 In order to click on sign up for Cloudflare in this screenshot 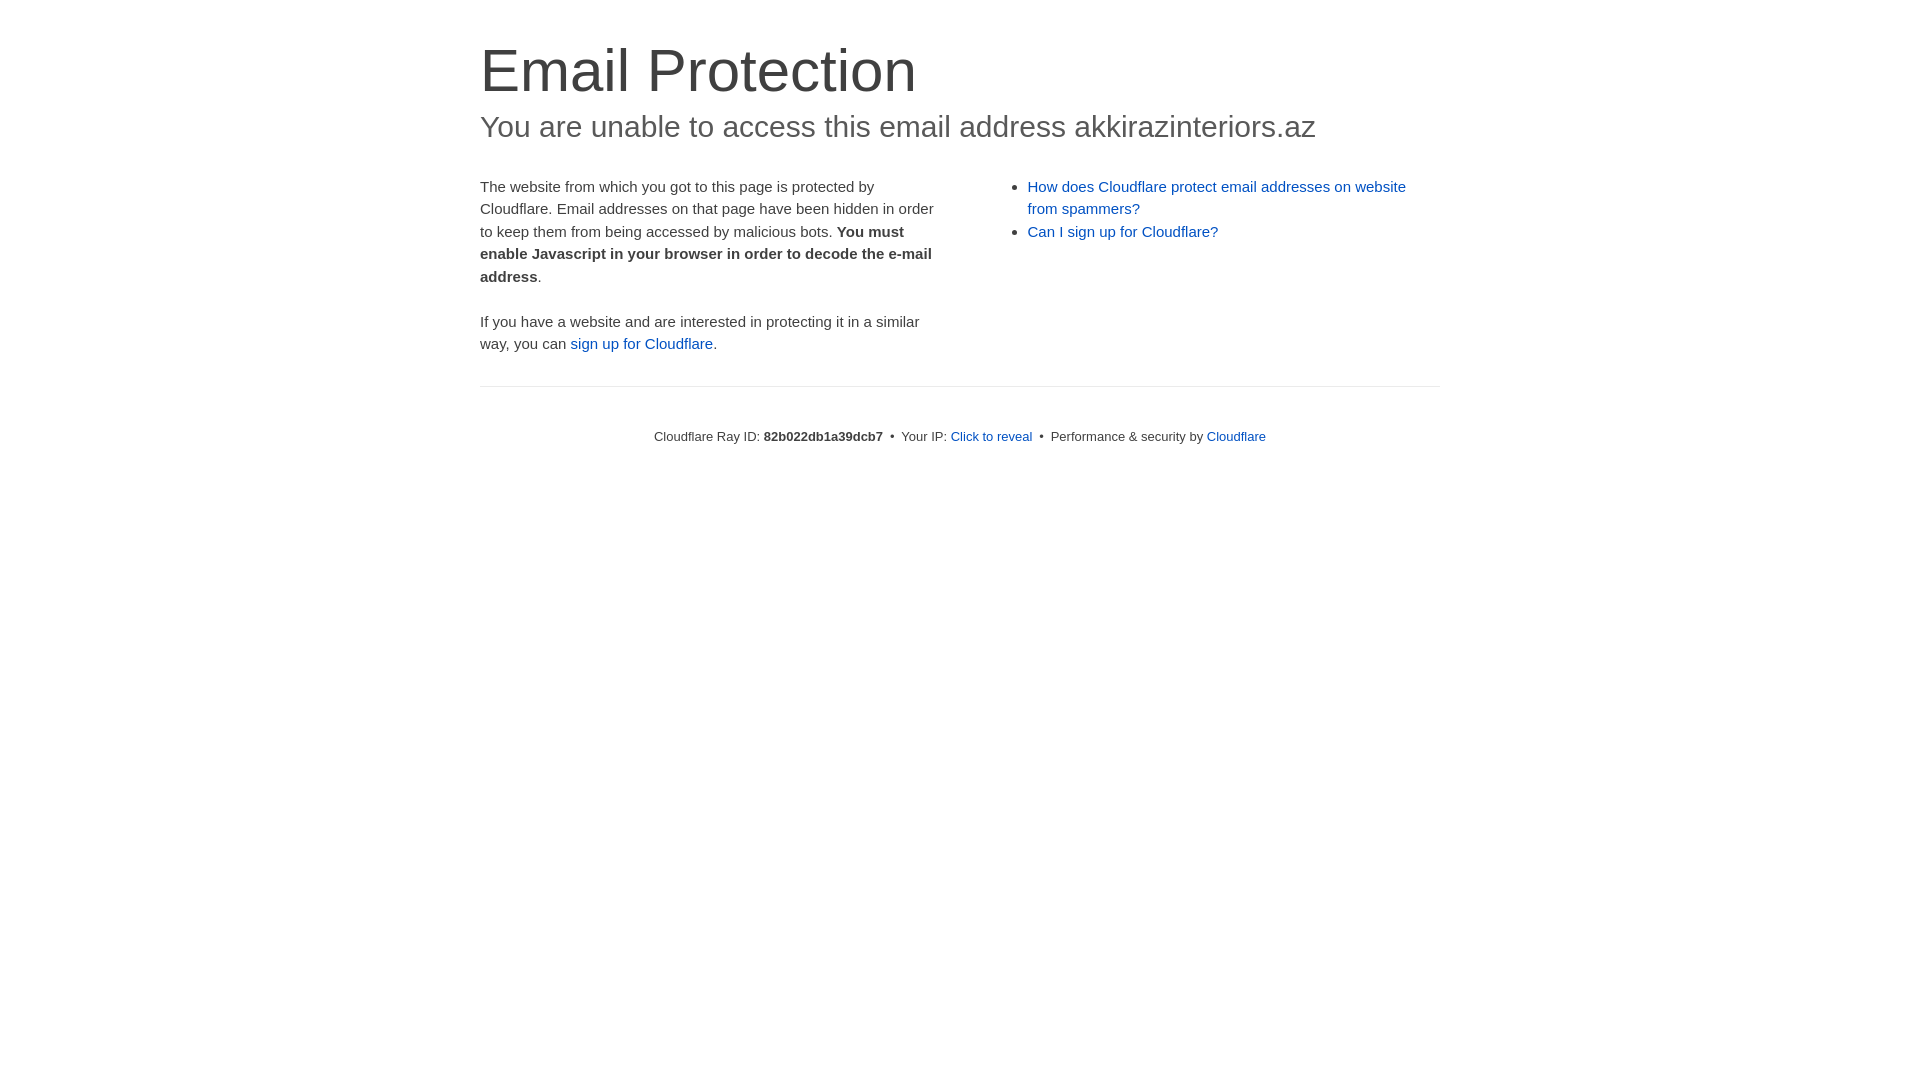, I will do `click(642, 344)`.